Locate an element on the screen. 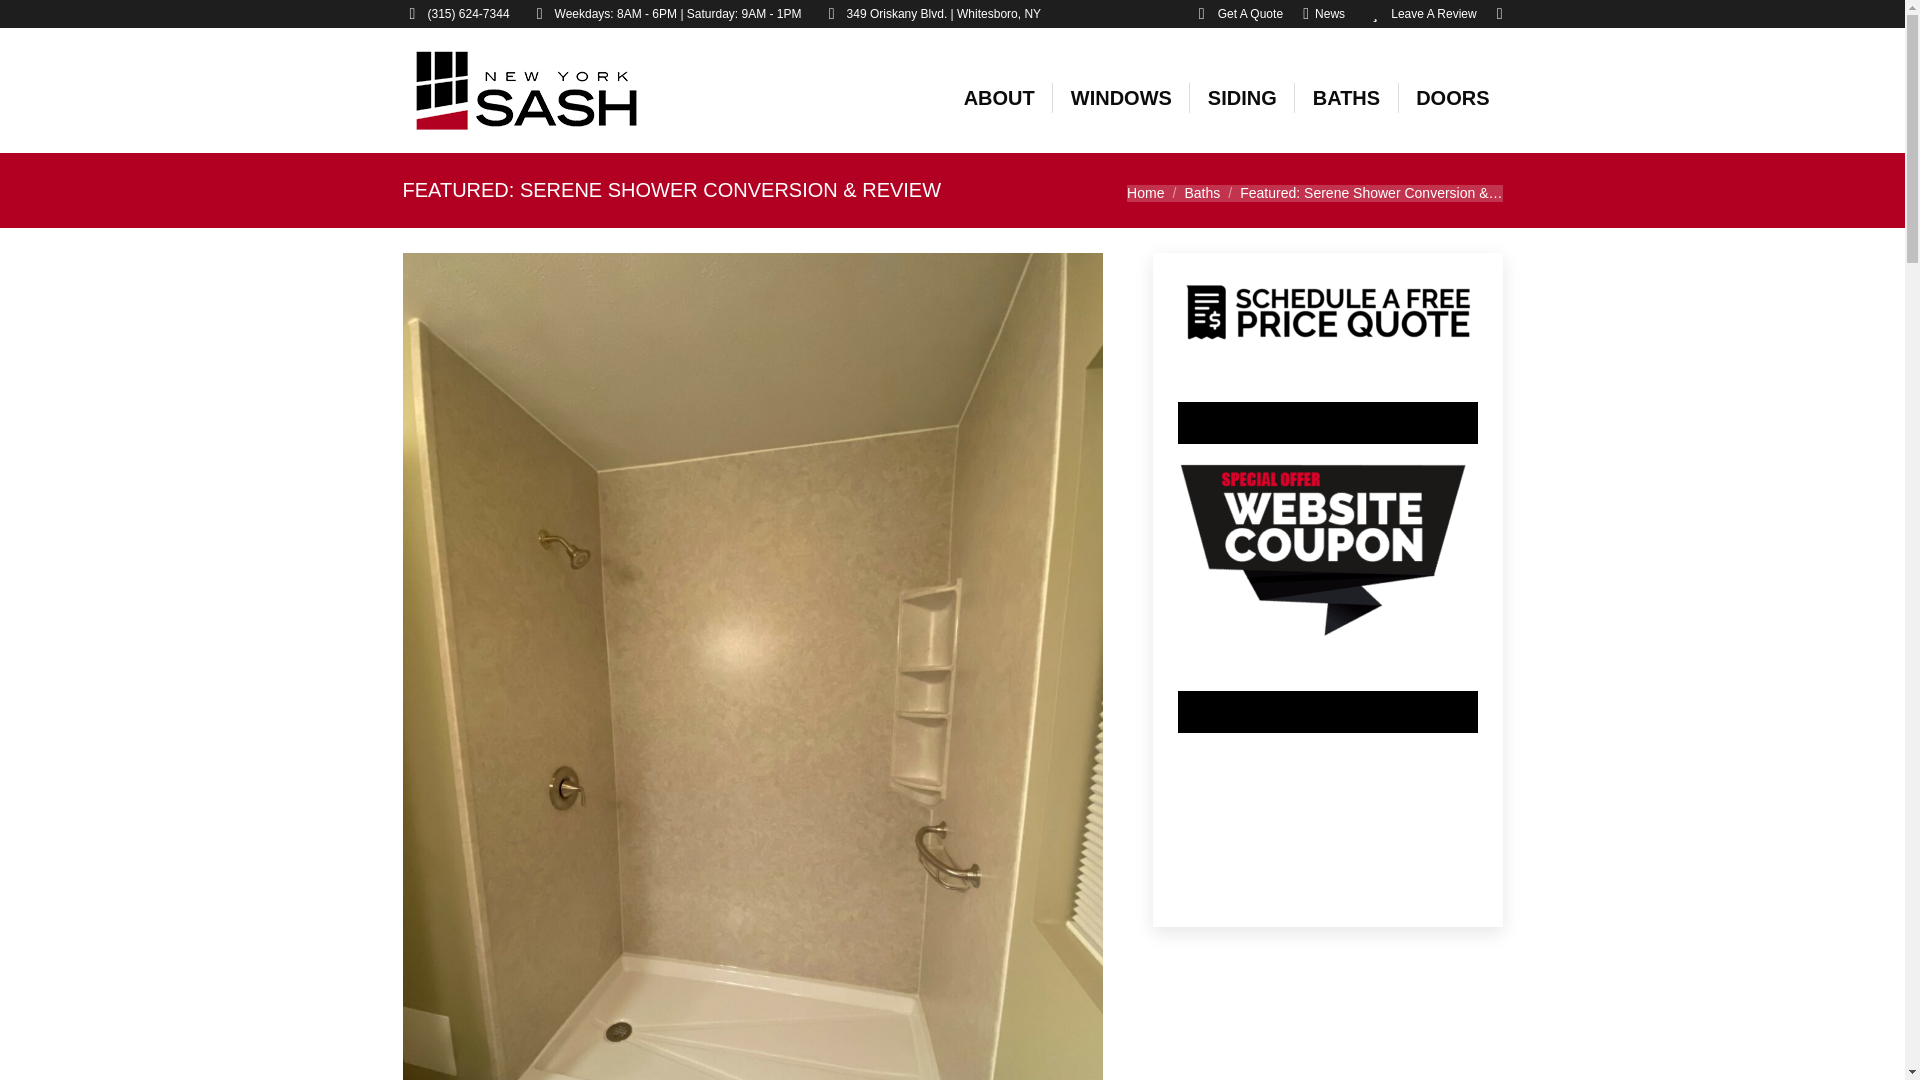  DOORS is located at coordinates (1452, 98).